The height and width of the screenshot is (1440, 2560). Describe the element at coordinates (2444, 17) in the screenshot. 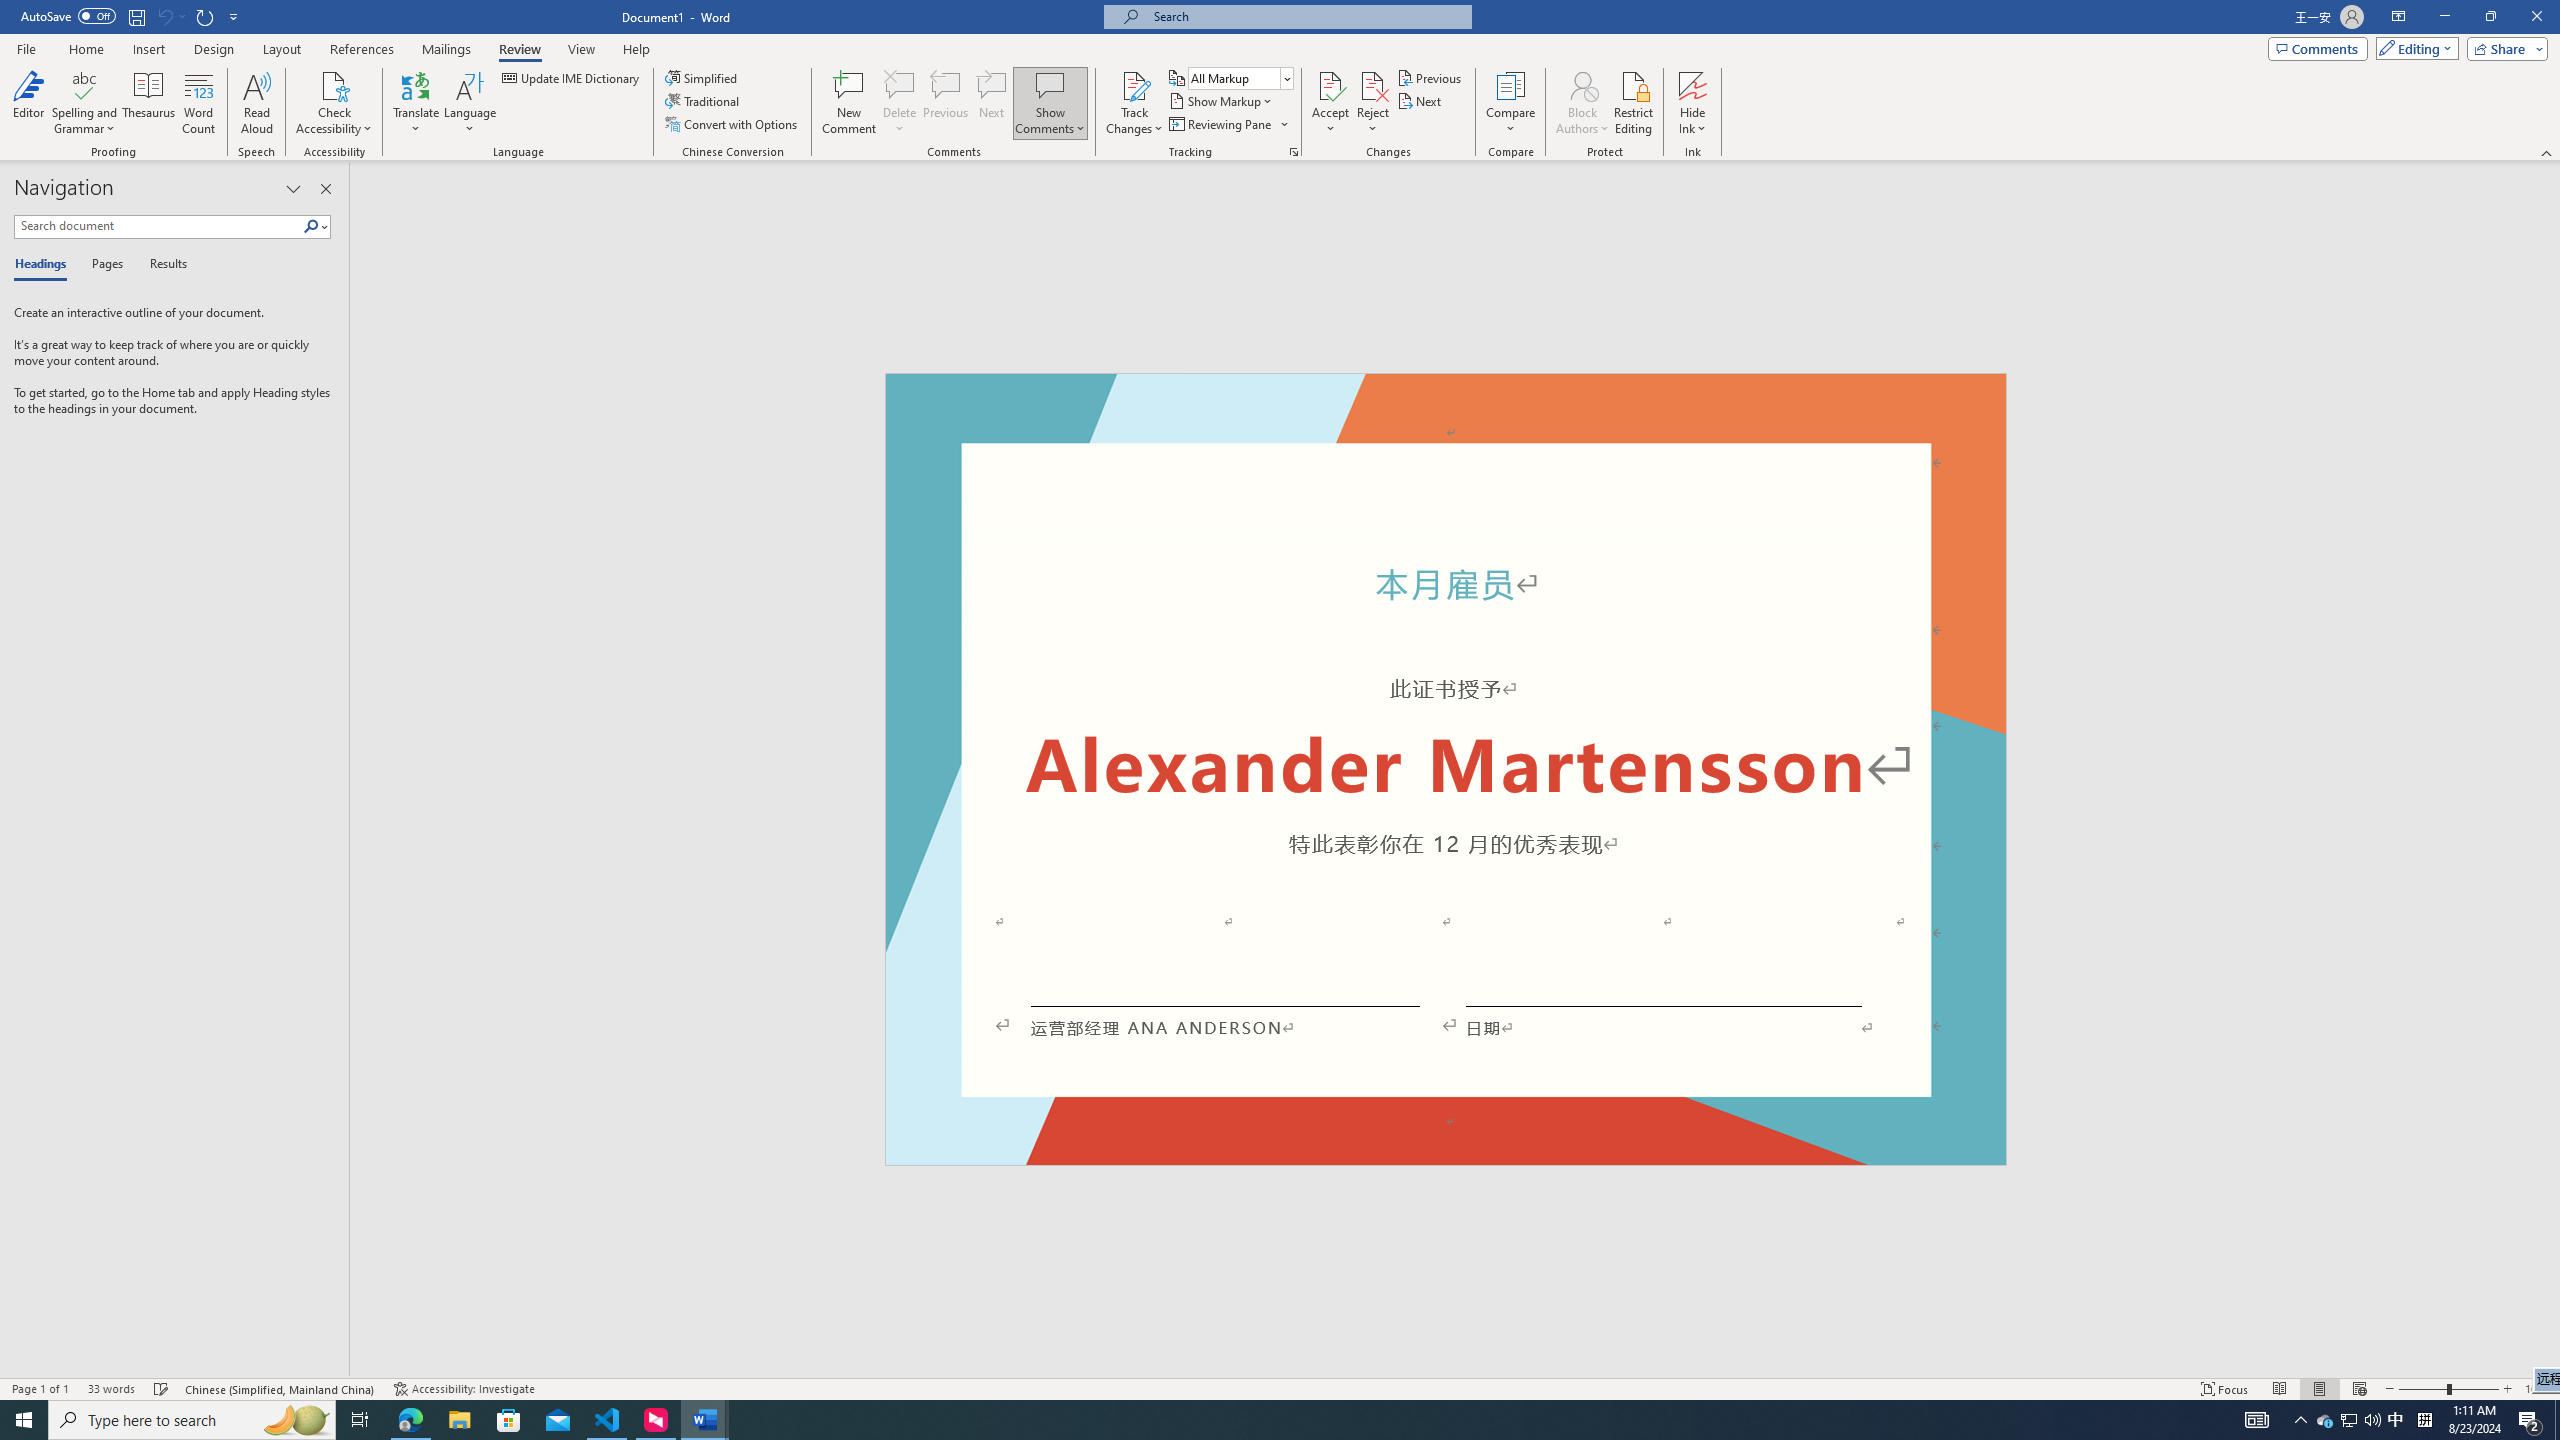

I see `Minimize` at that location.